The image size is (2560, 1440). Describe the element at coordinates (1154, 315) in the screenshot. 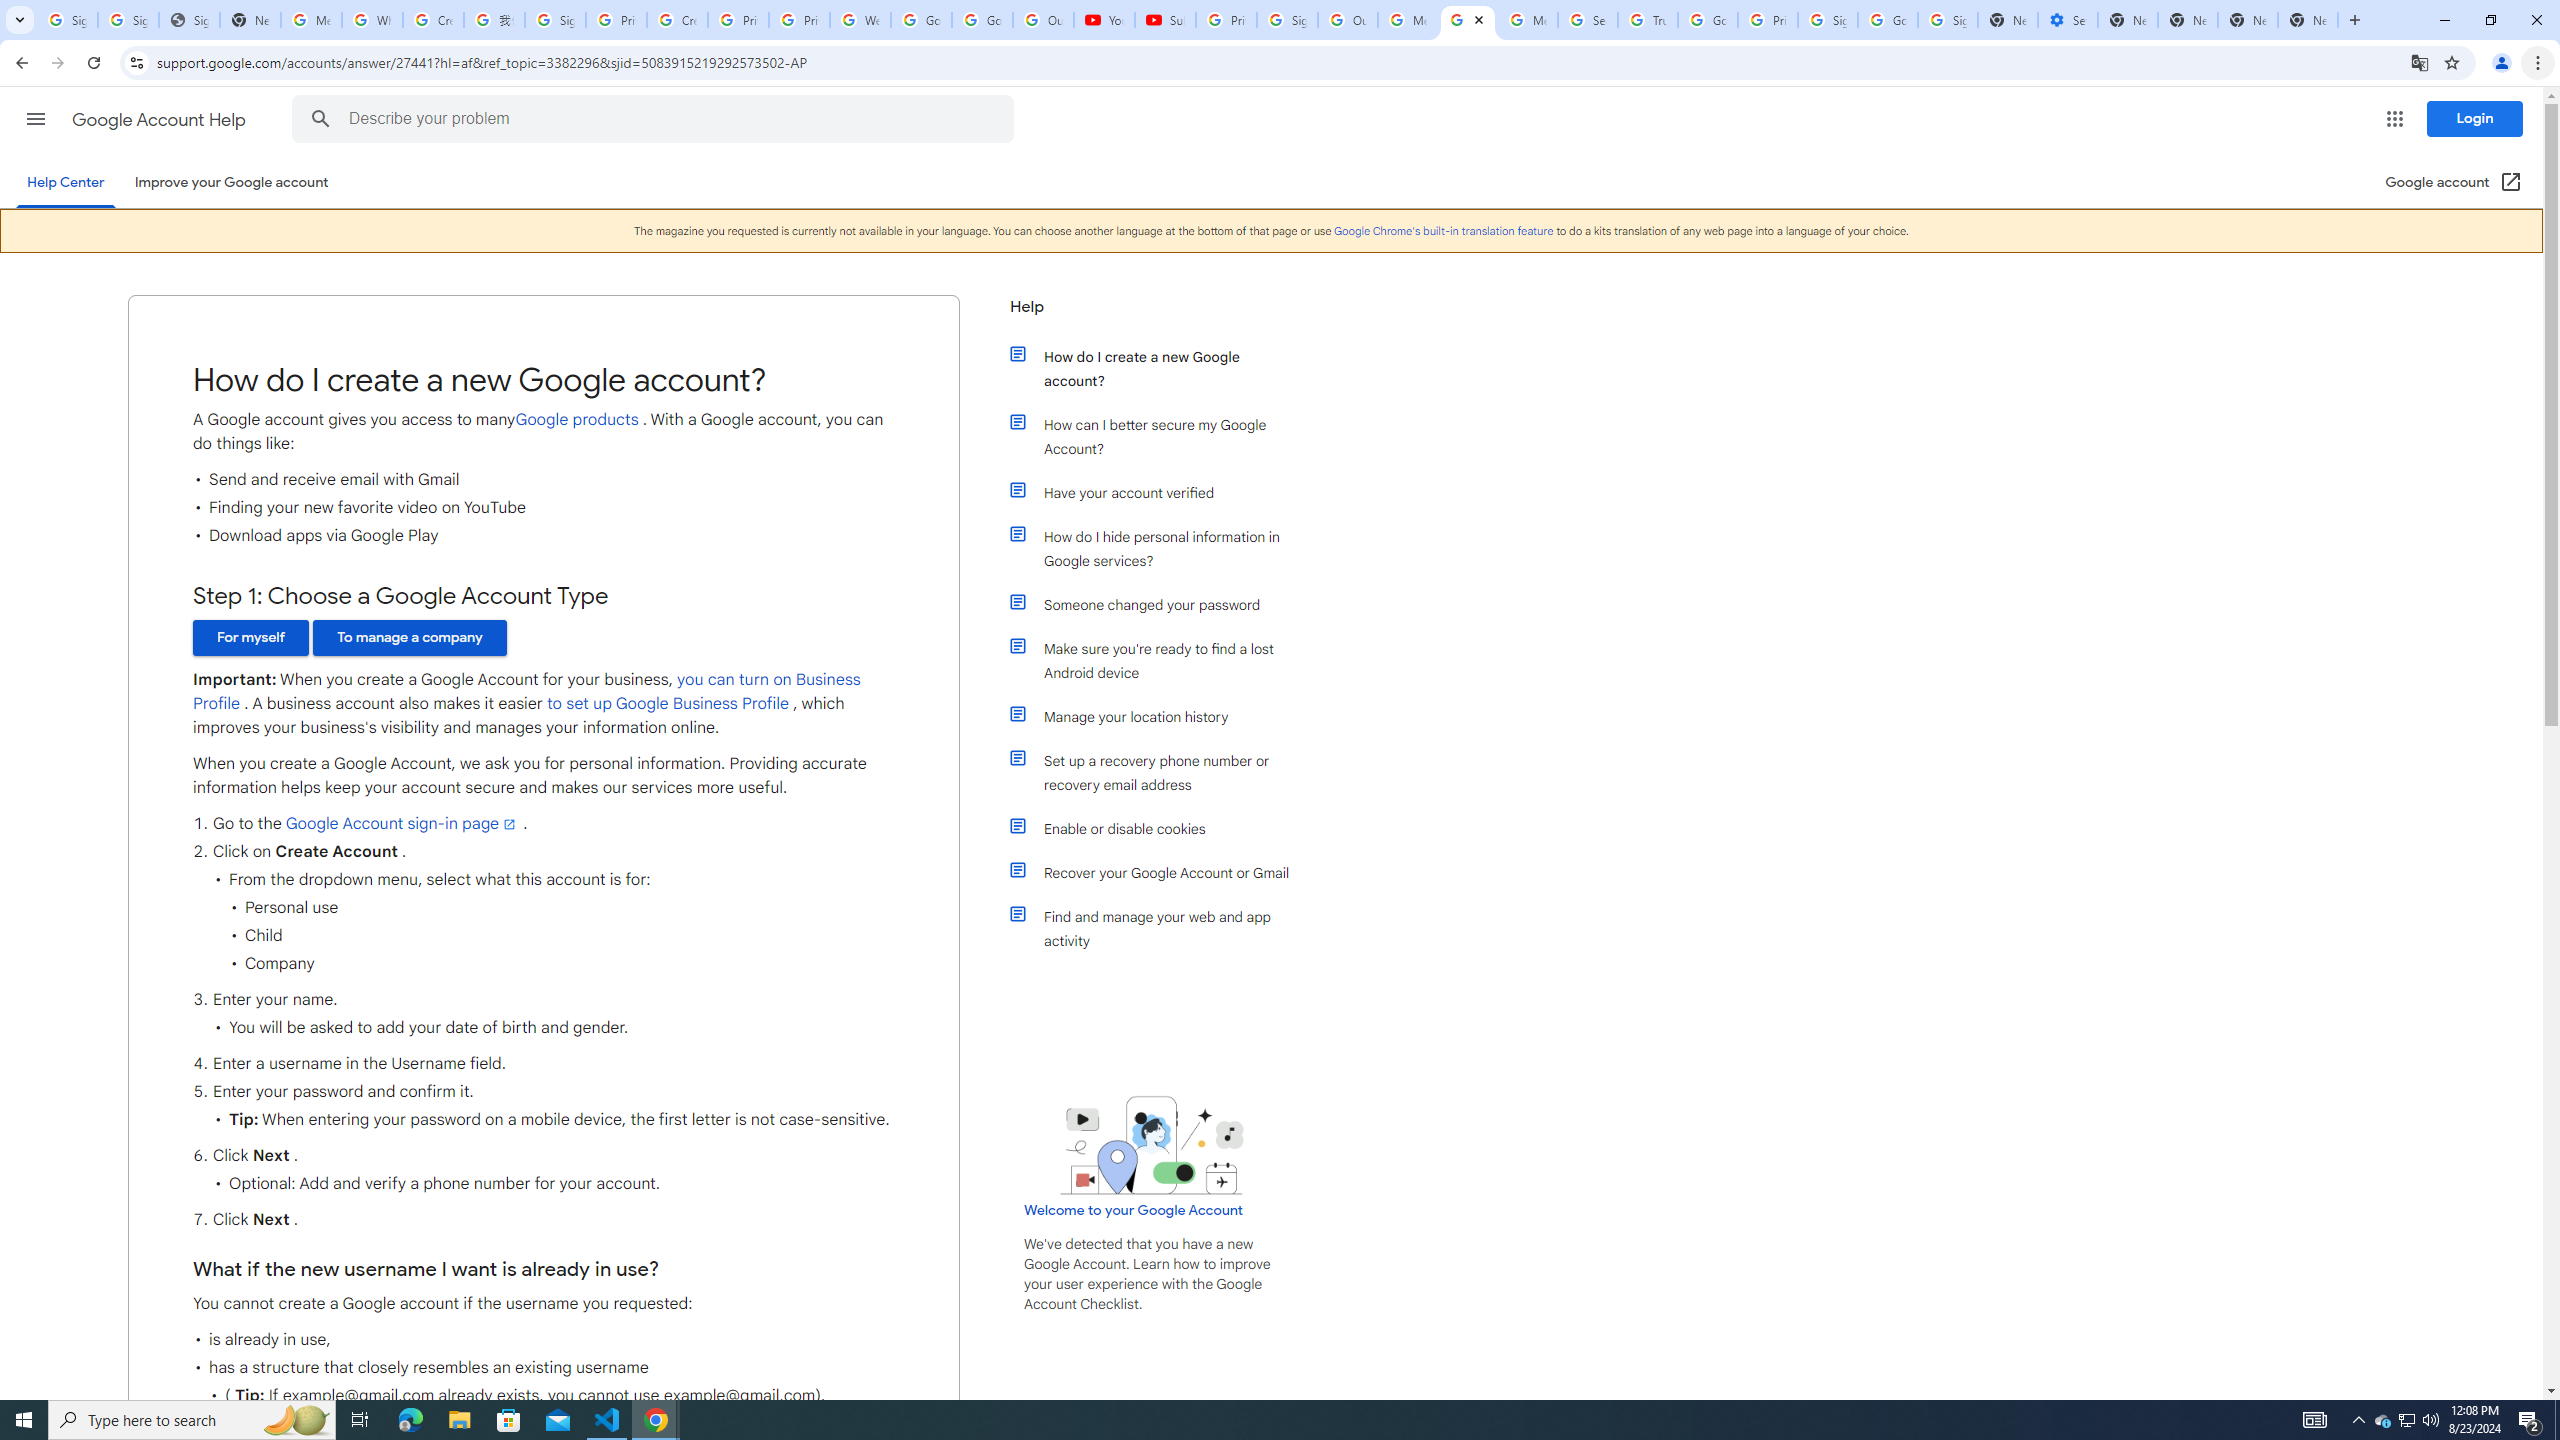

I see `Help` at that location.